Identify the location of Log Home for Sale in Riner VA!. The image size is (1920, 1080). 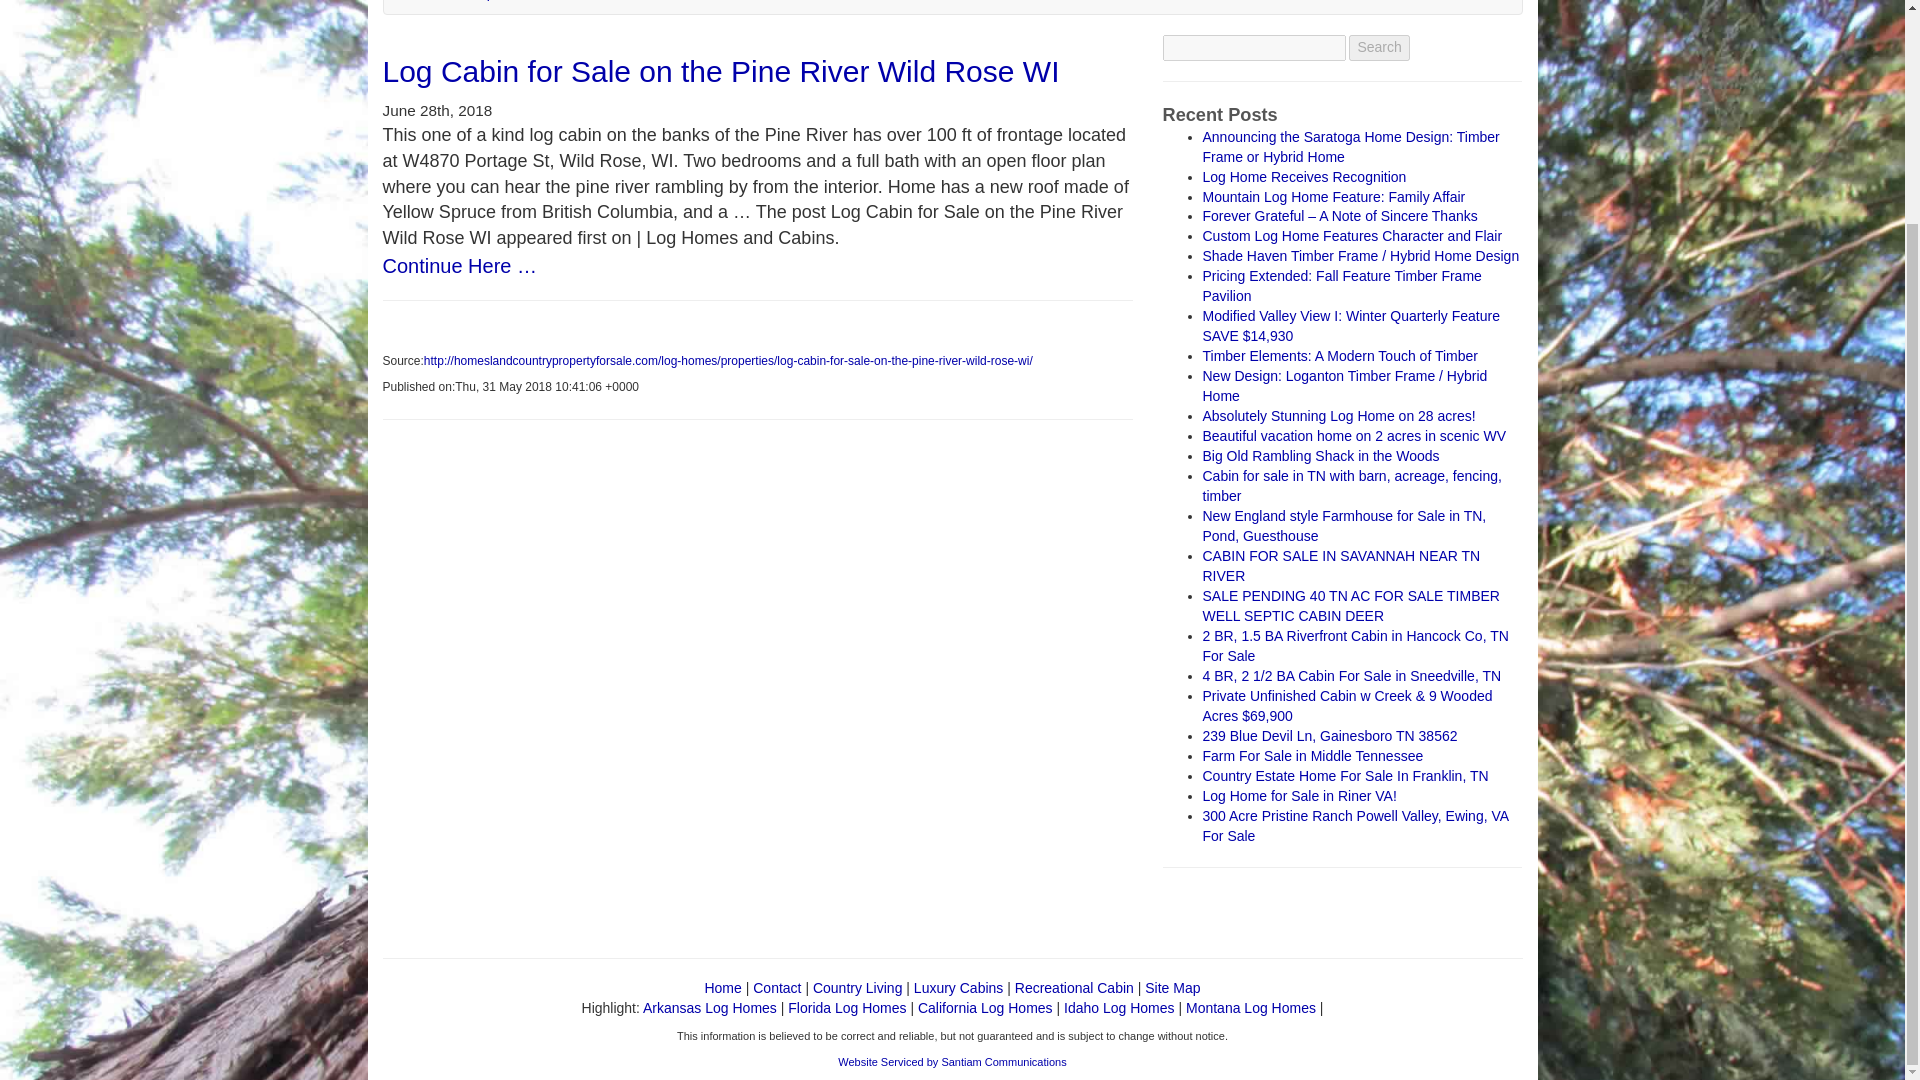
(1298, 796).